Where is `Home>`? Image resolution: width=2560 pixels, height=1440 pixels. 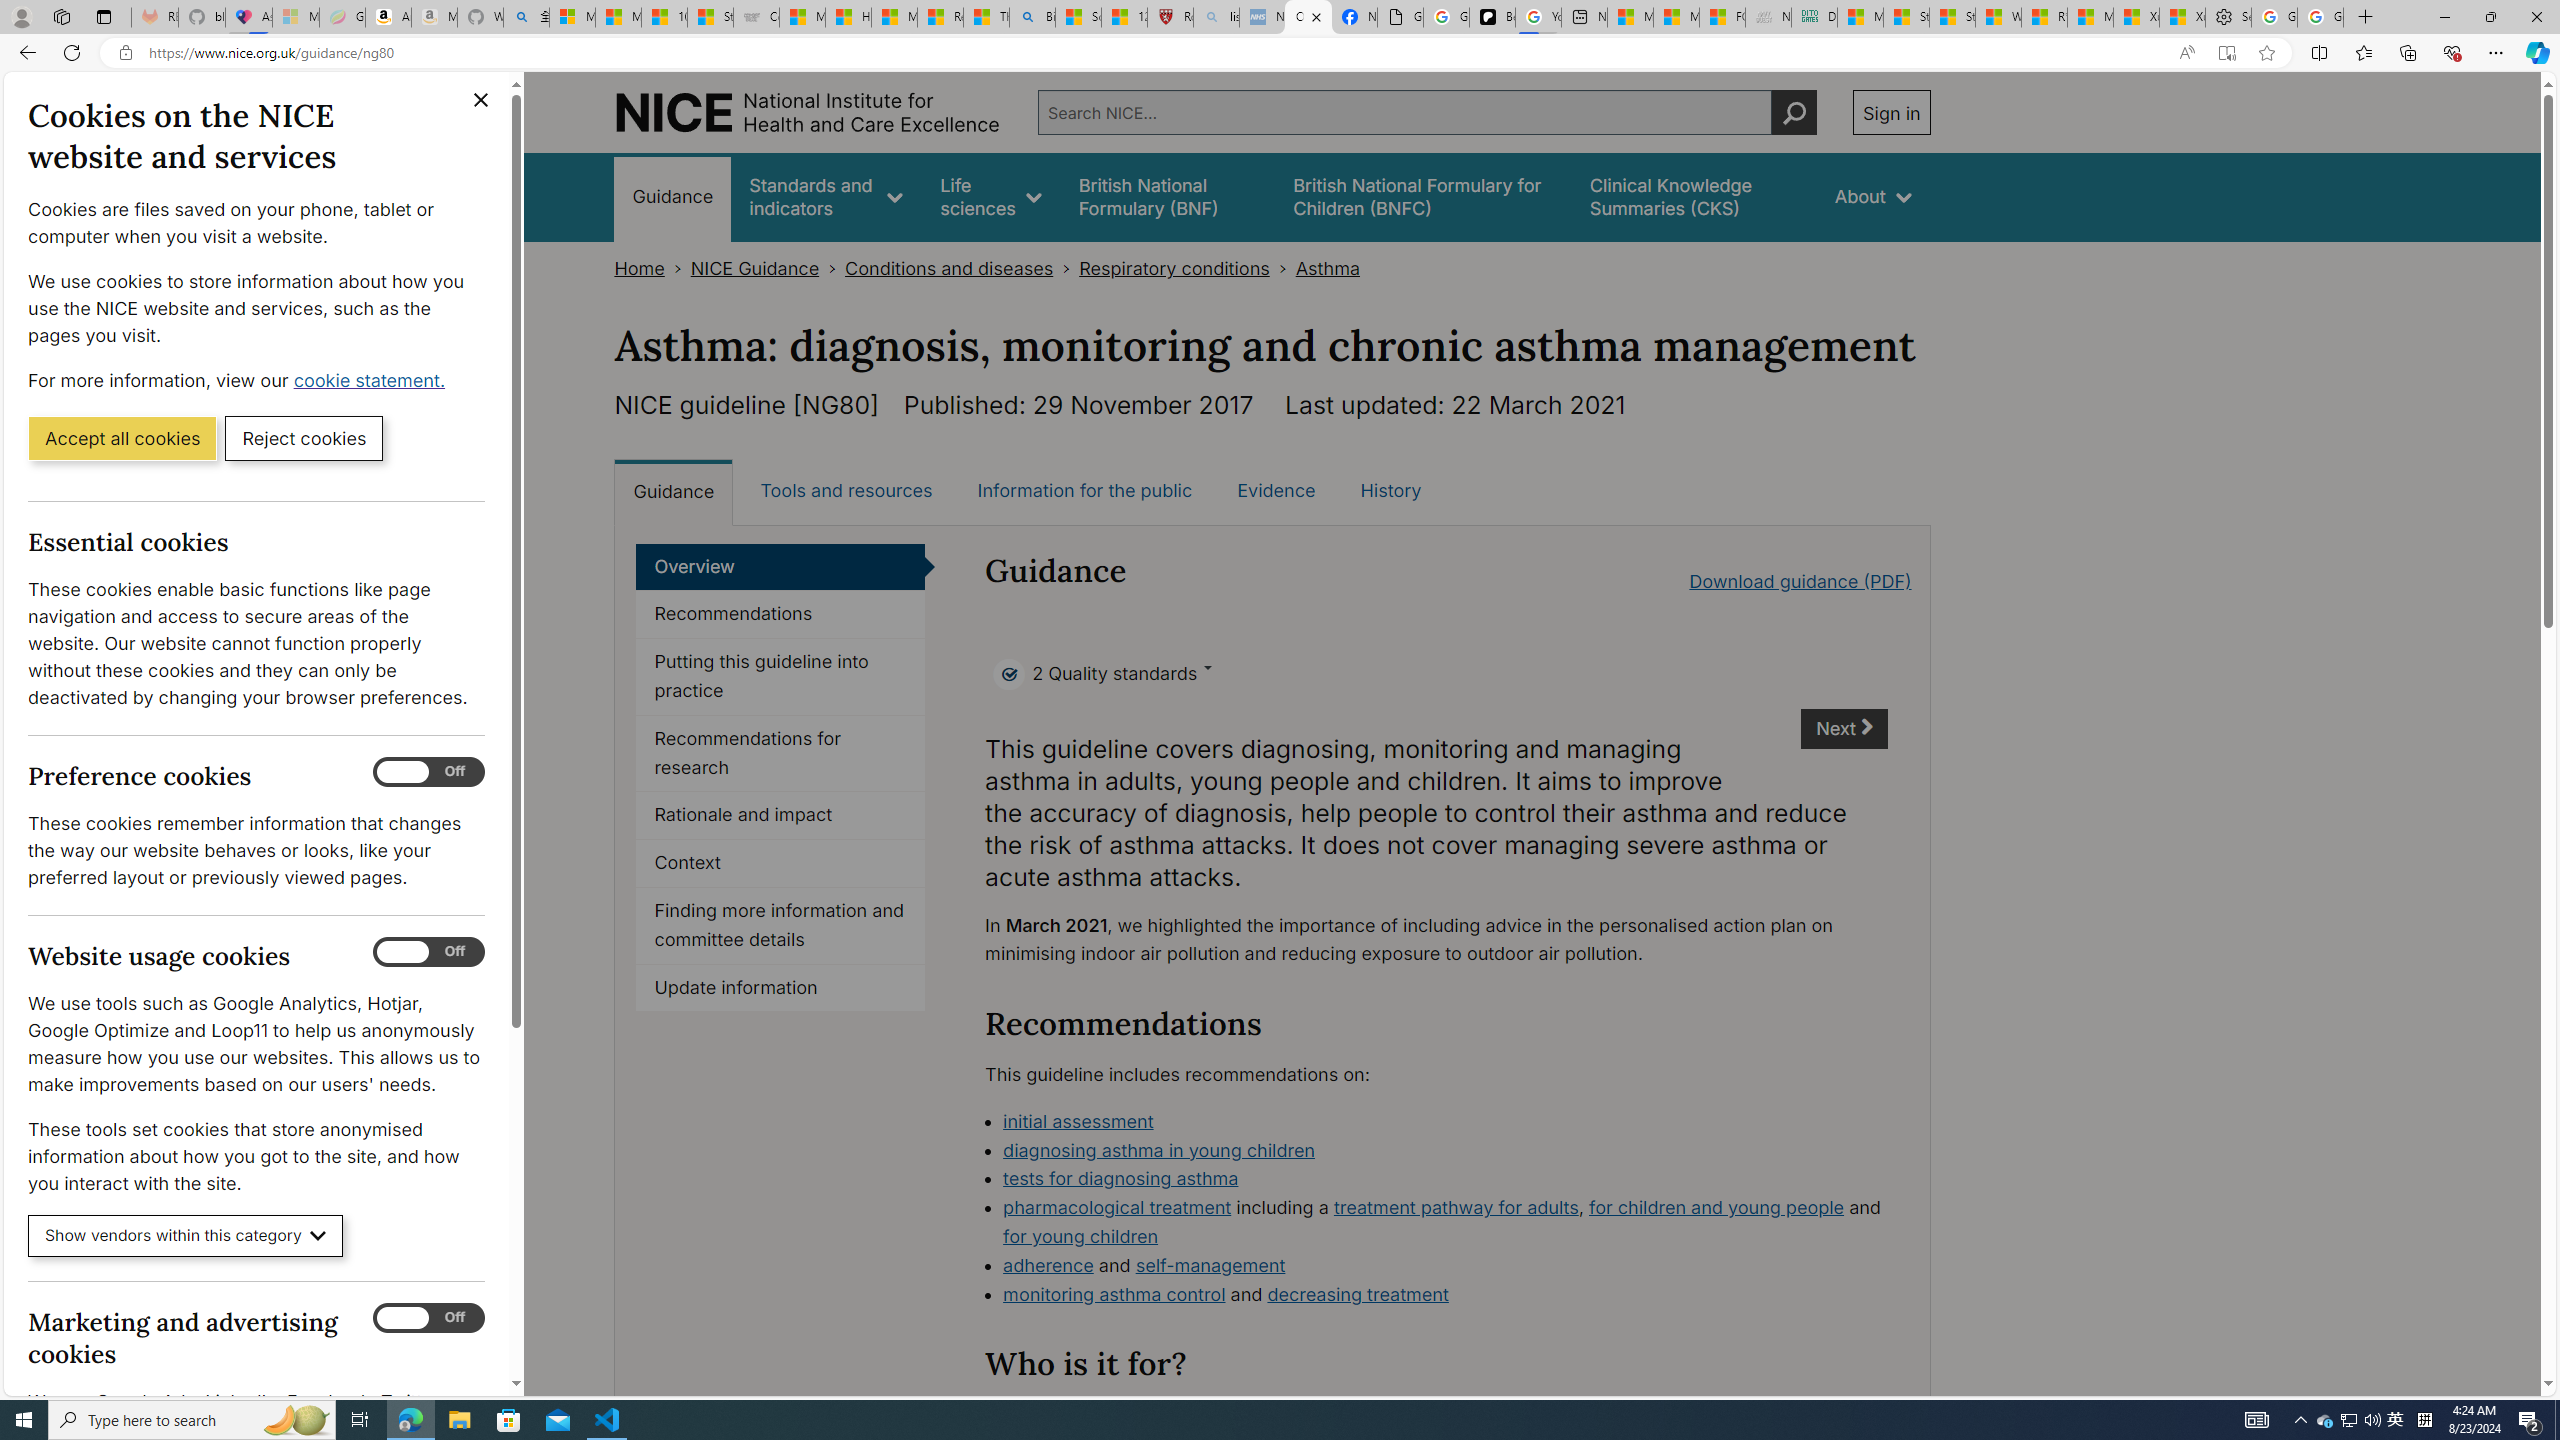
Home> is located at coordinates (652, 268).